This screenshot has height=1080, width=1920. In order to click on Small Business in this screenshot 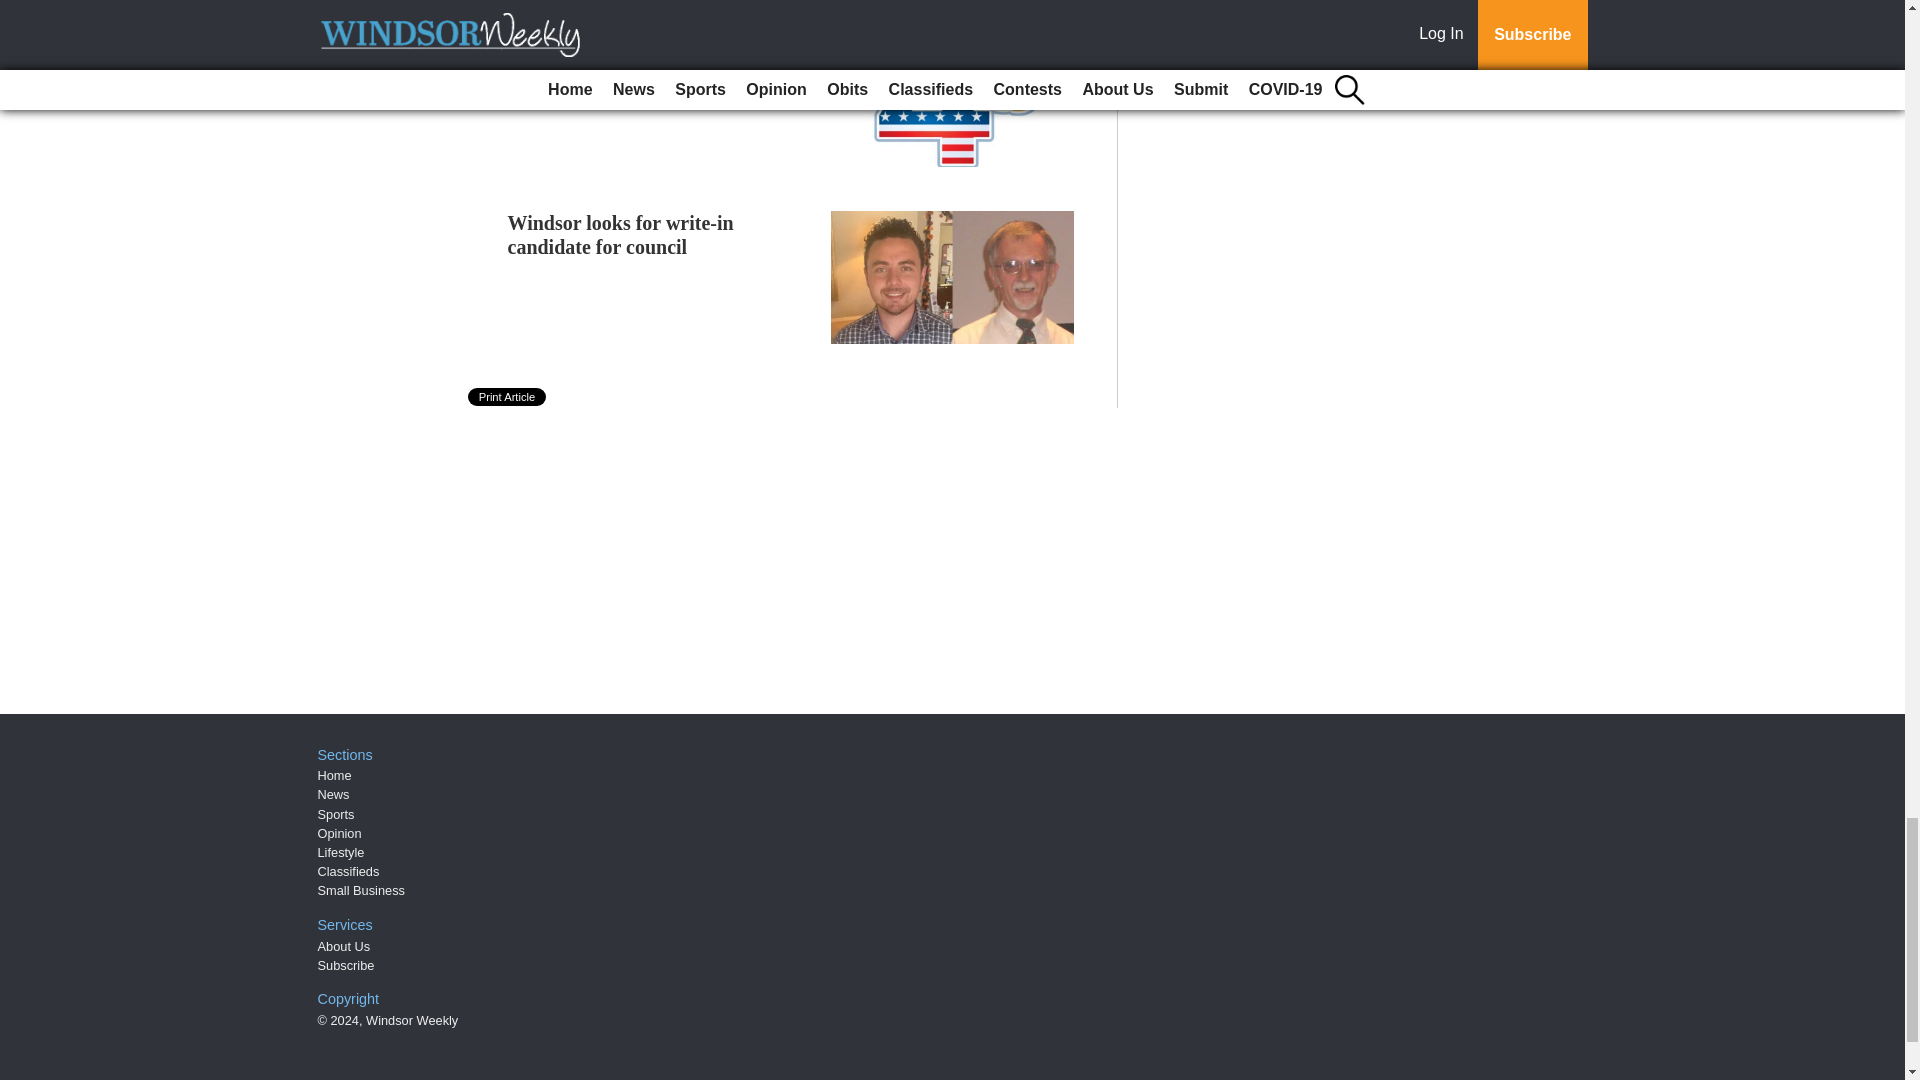, I will do `click(362, 890)`.